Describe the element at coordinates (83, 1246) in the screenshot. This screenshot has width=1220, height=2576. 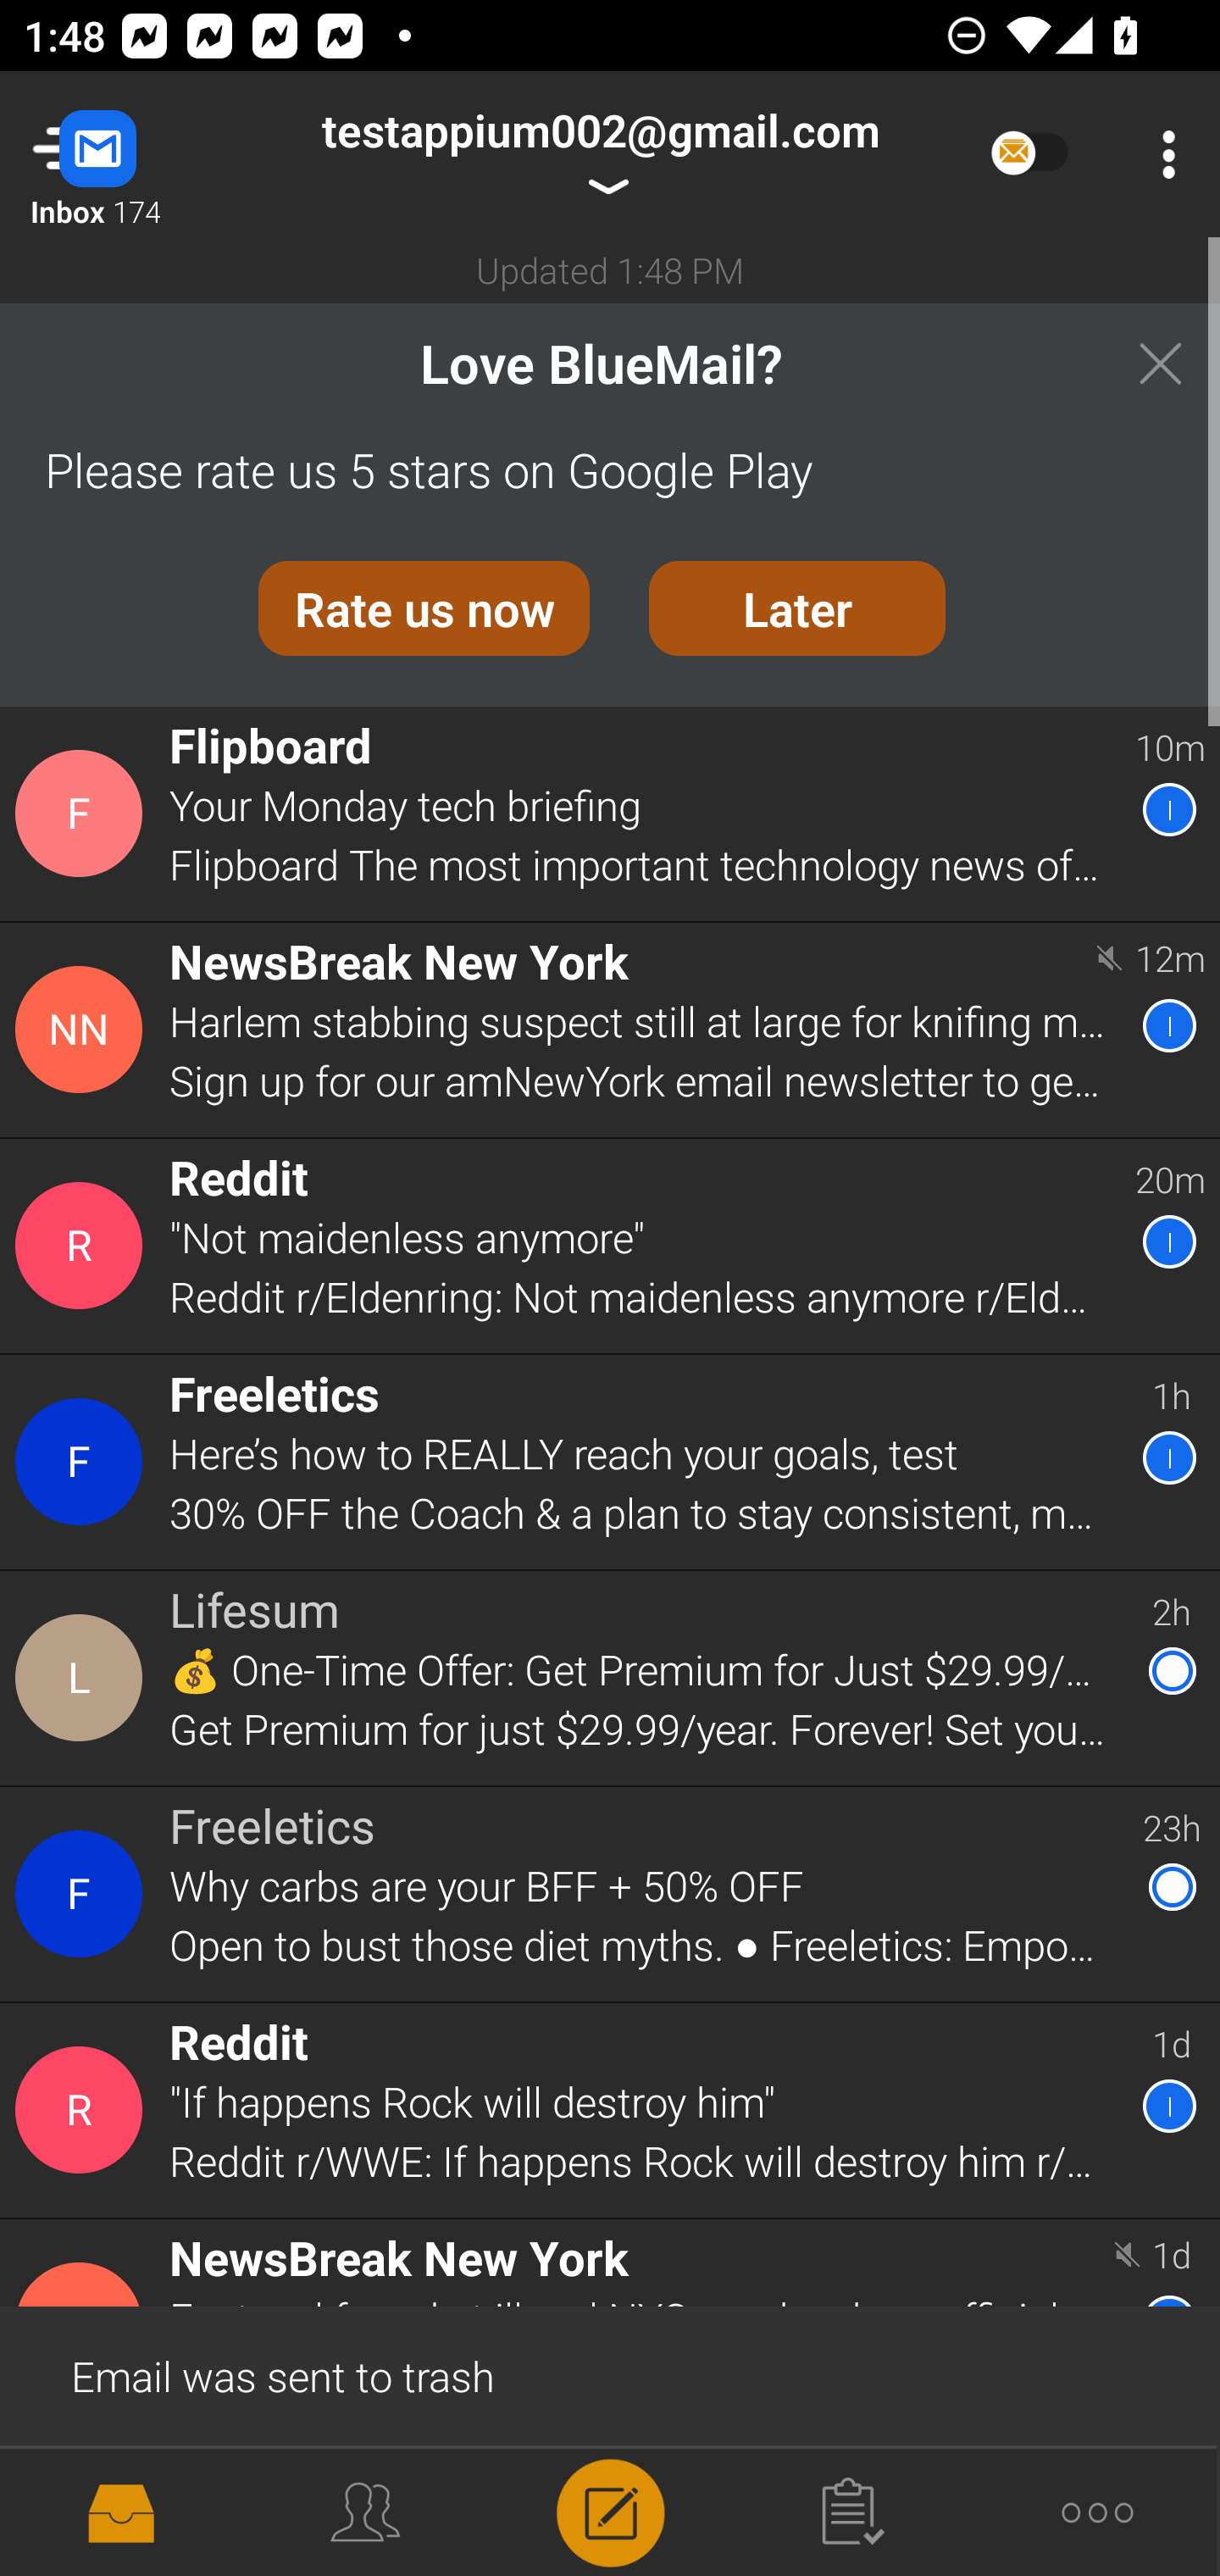
I see `Contact Details` at that location.